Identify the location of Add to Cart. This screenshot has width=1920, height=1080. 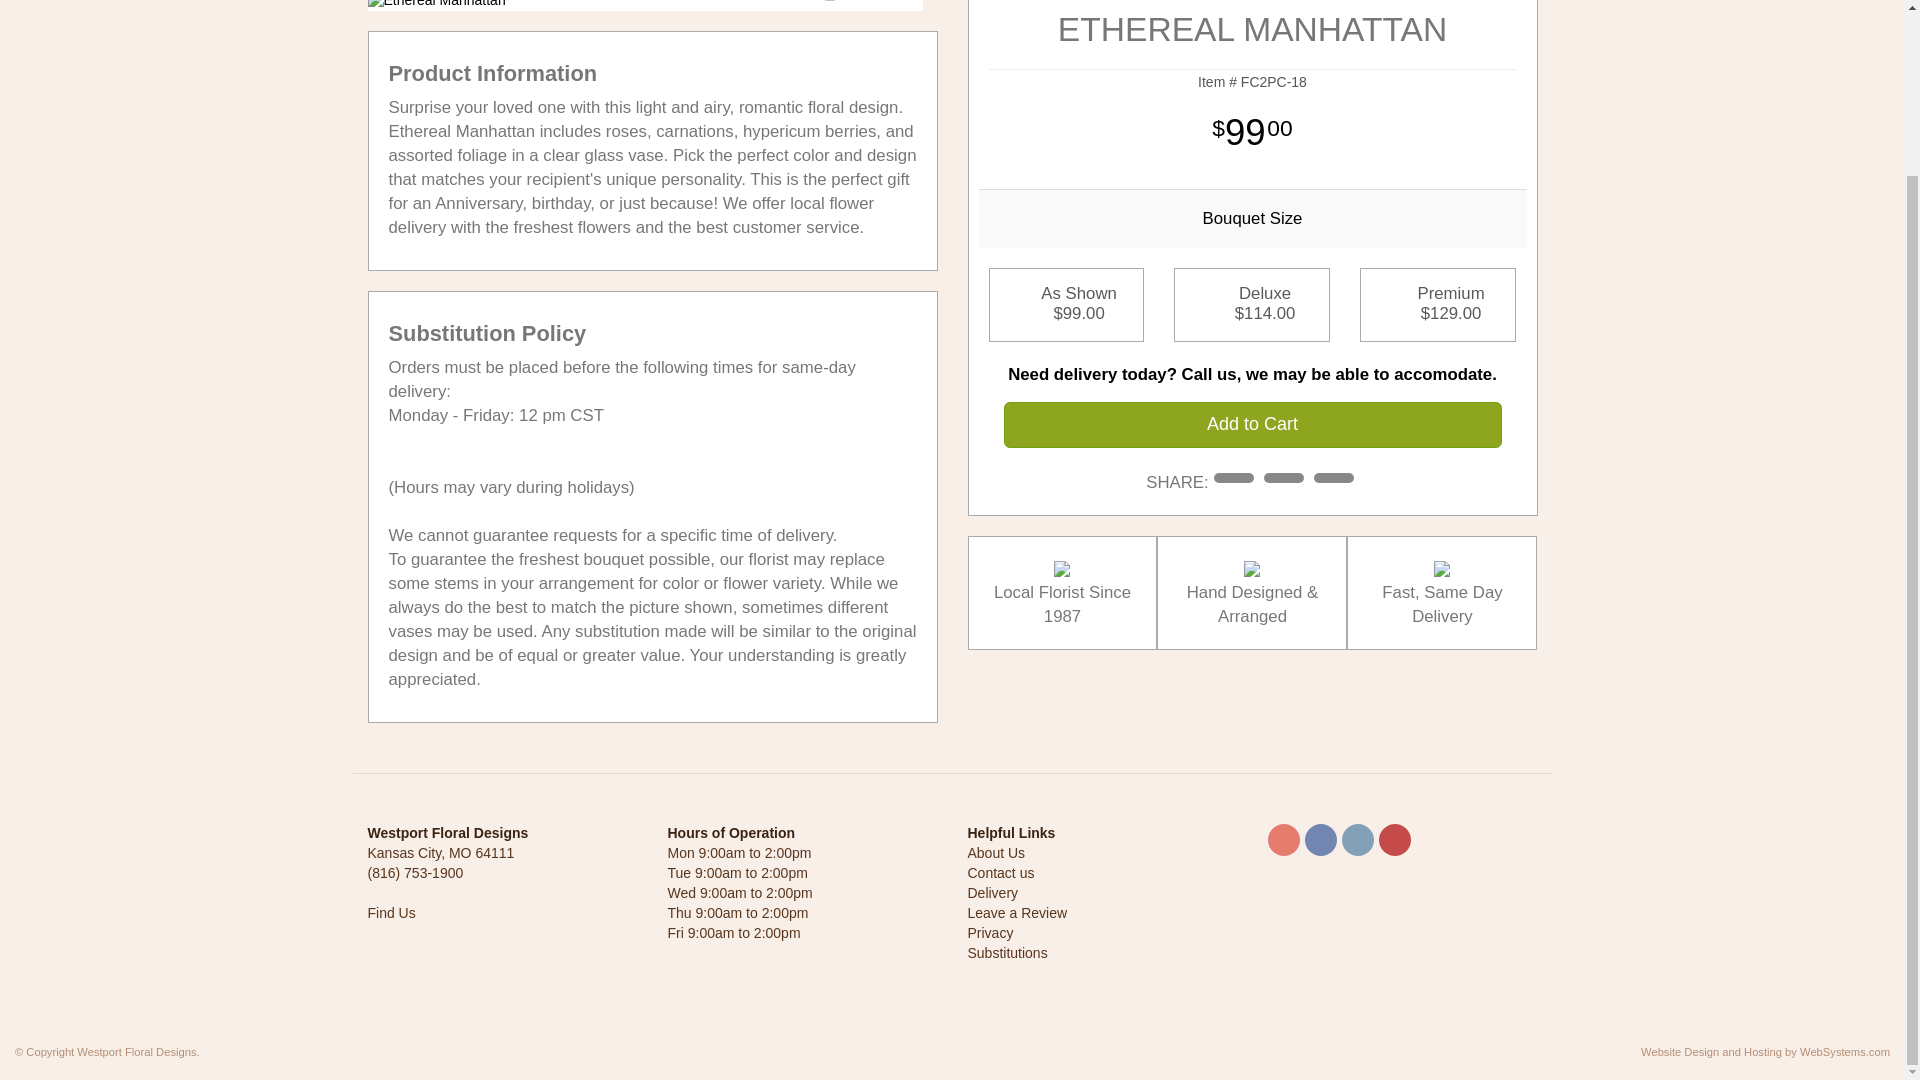
(1252, 424).